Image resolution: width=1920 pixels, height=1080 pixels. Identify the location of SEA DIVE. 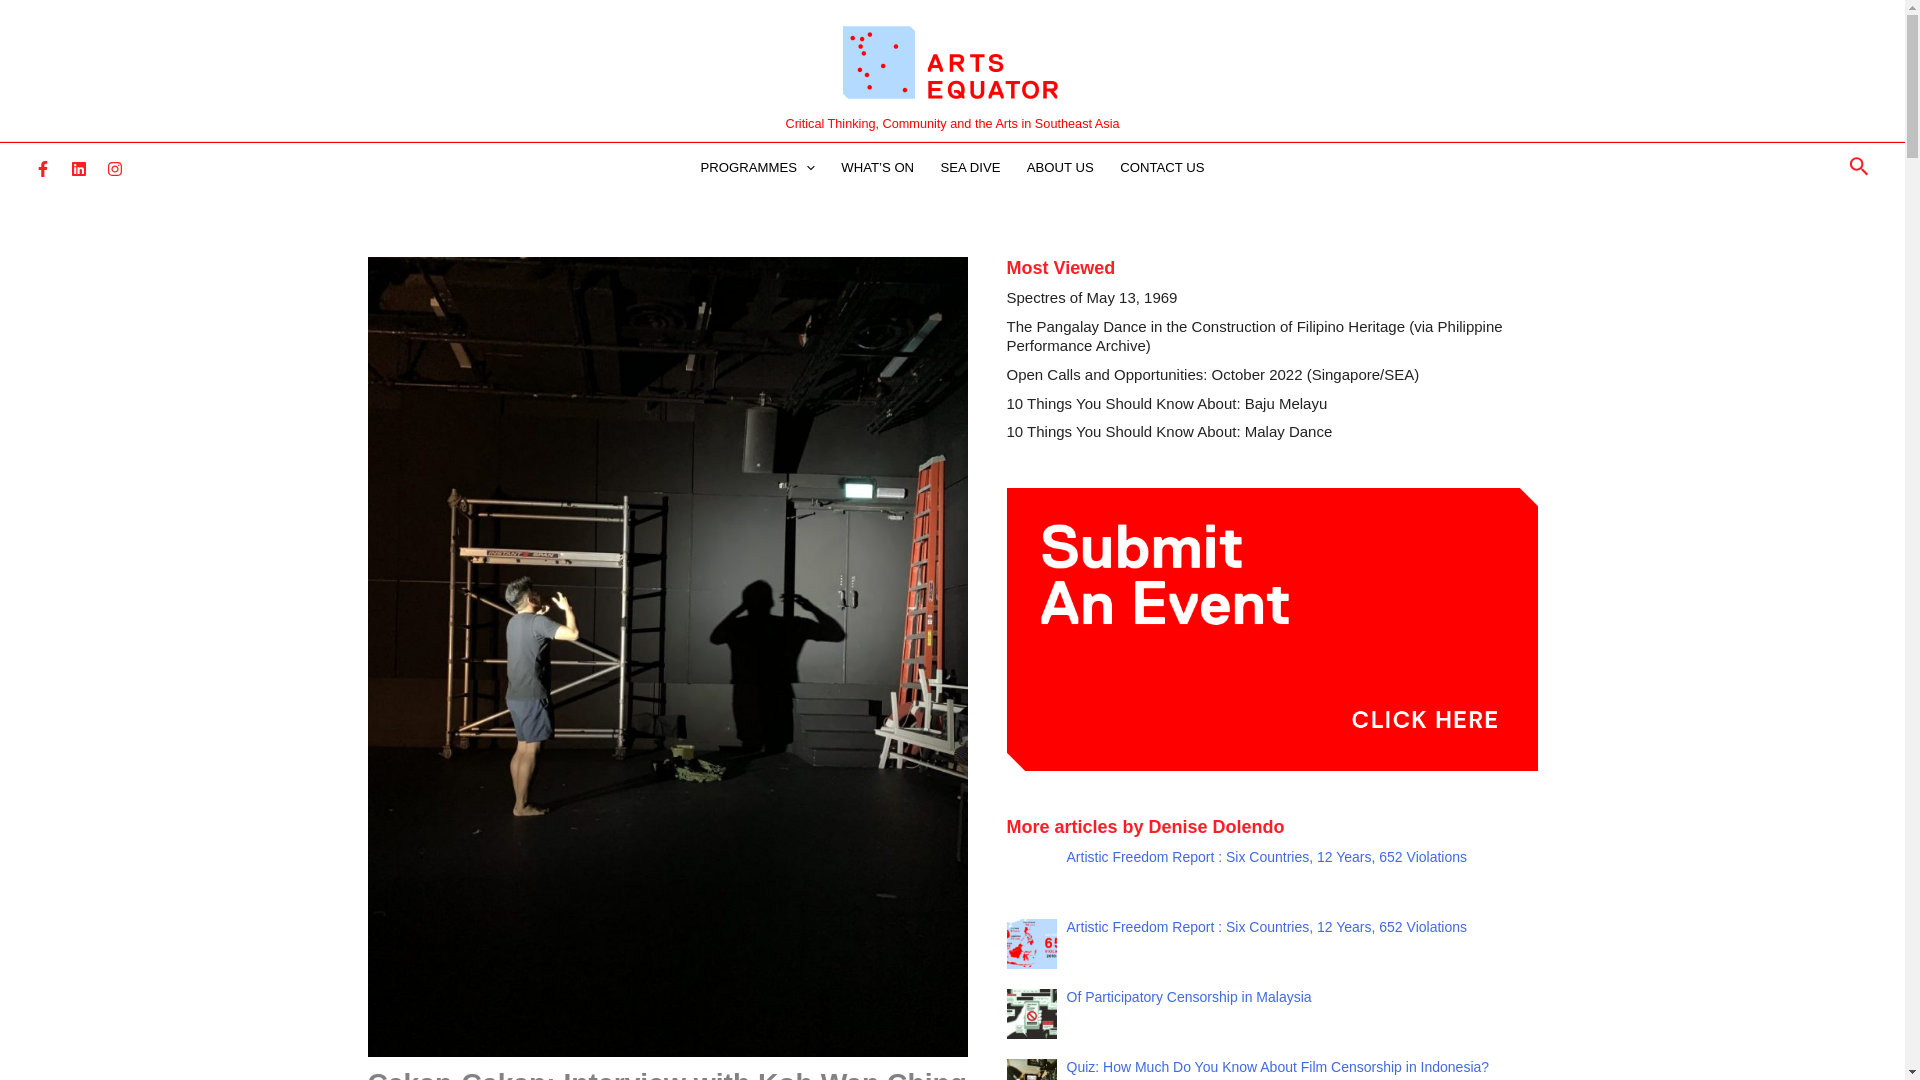
(970, 168).